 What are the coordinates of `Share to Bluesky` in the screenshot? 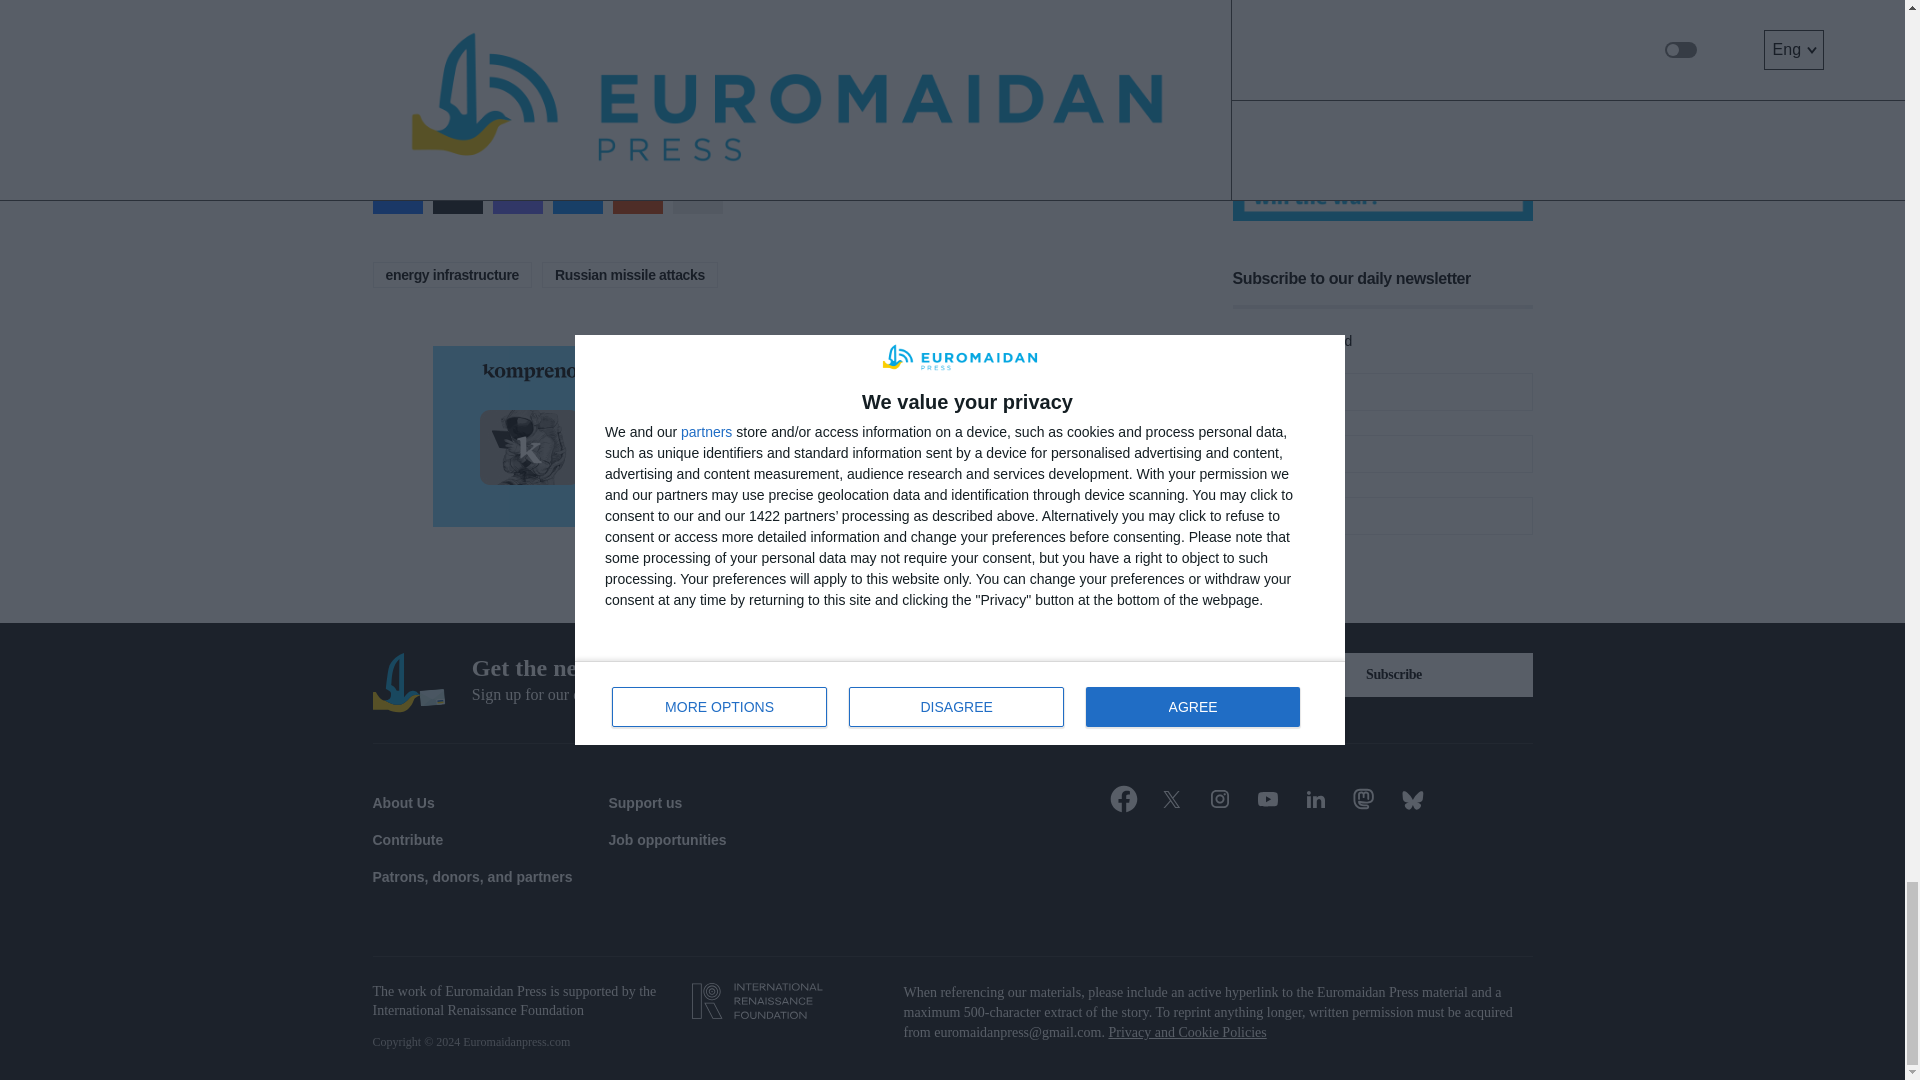 It's located at (577, 188).